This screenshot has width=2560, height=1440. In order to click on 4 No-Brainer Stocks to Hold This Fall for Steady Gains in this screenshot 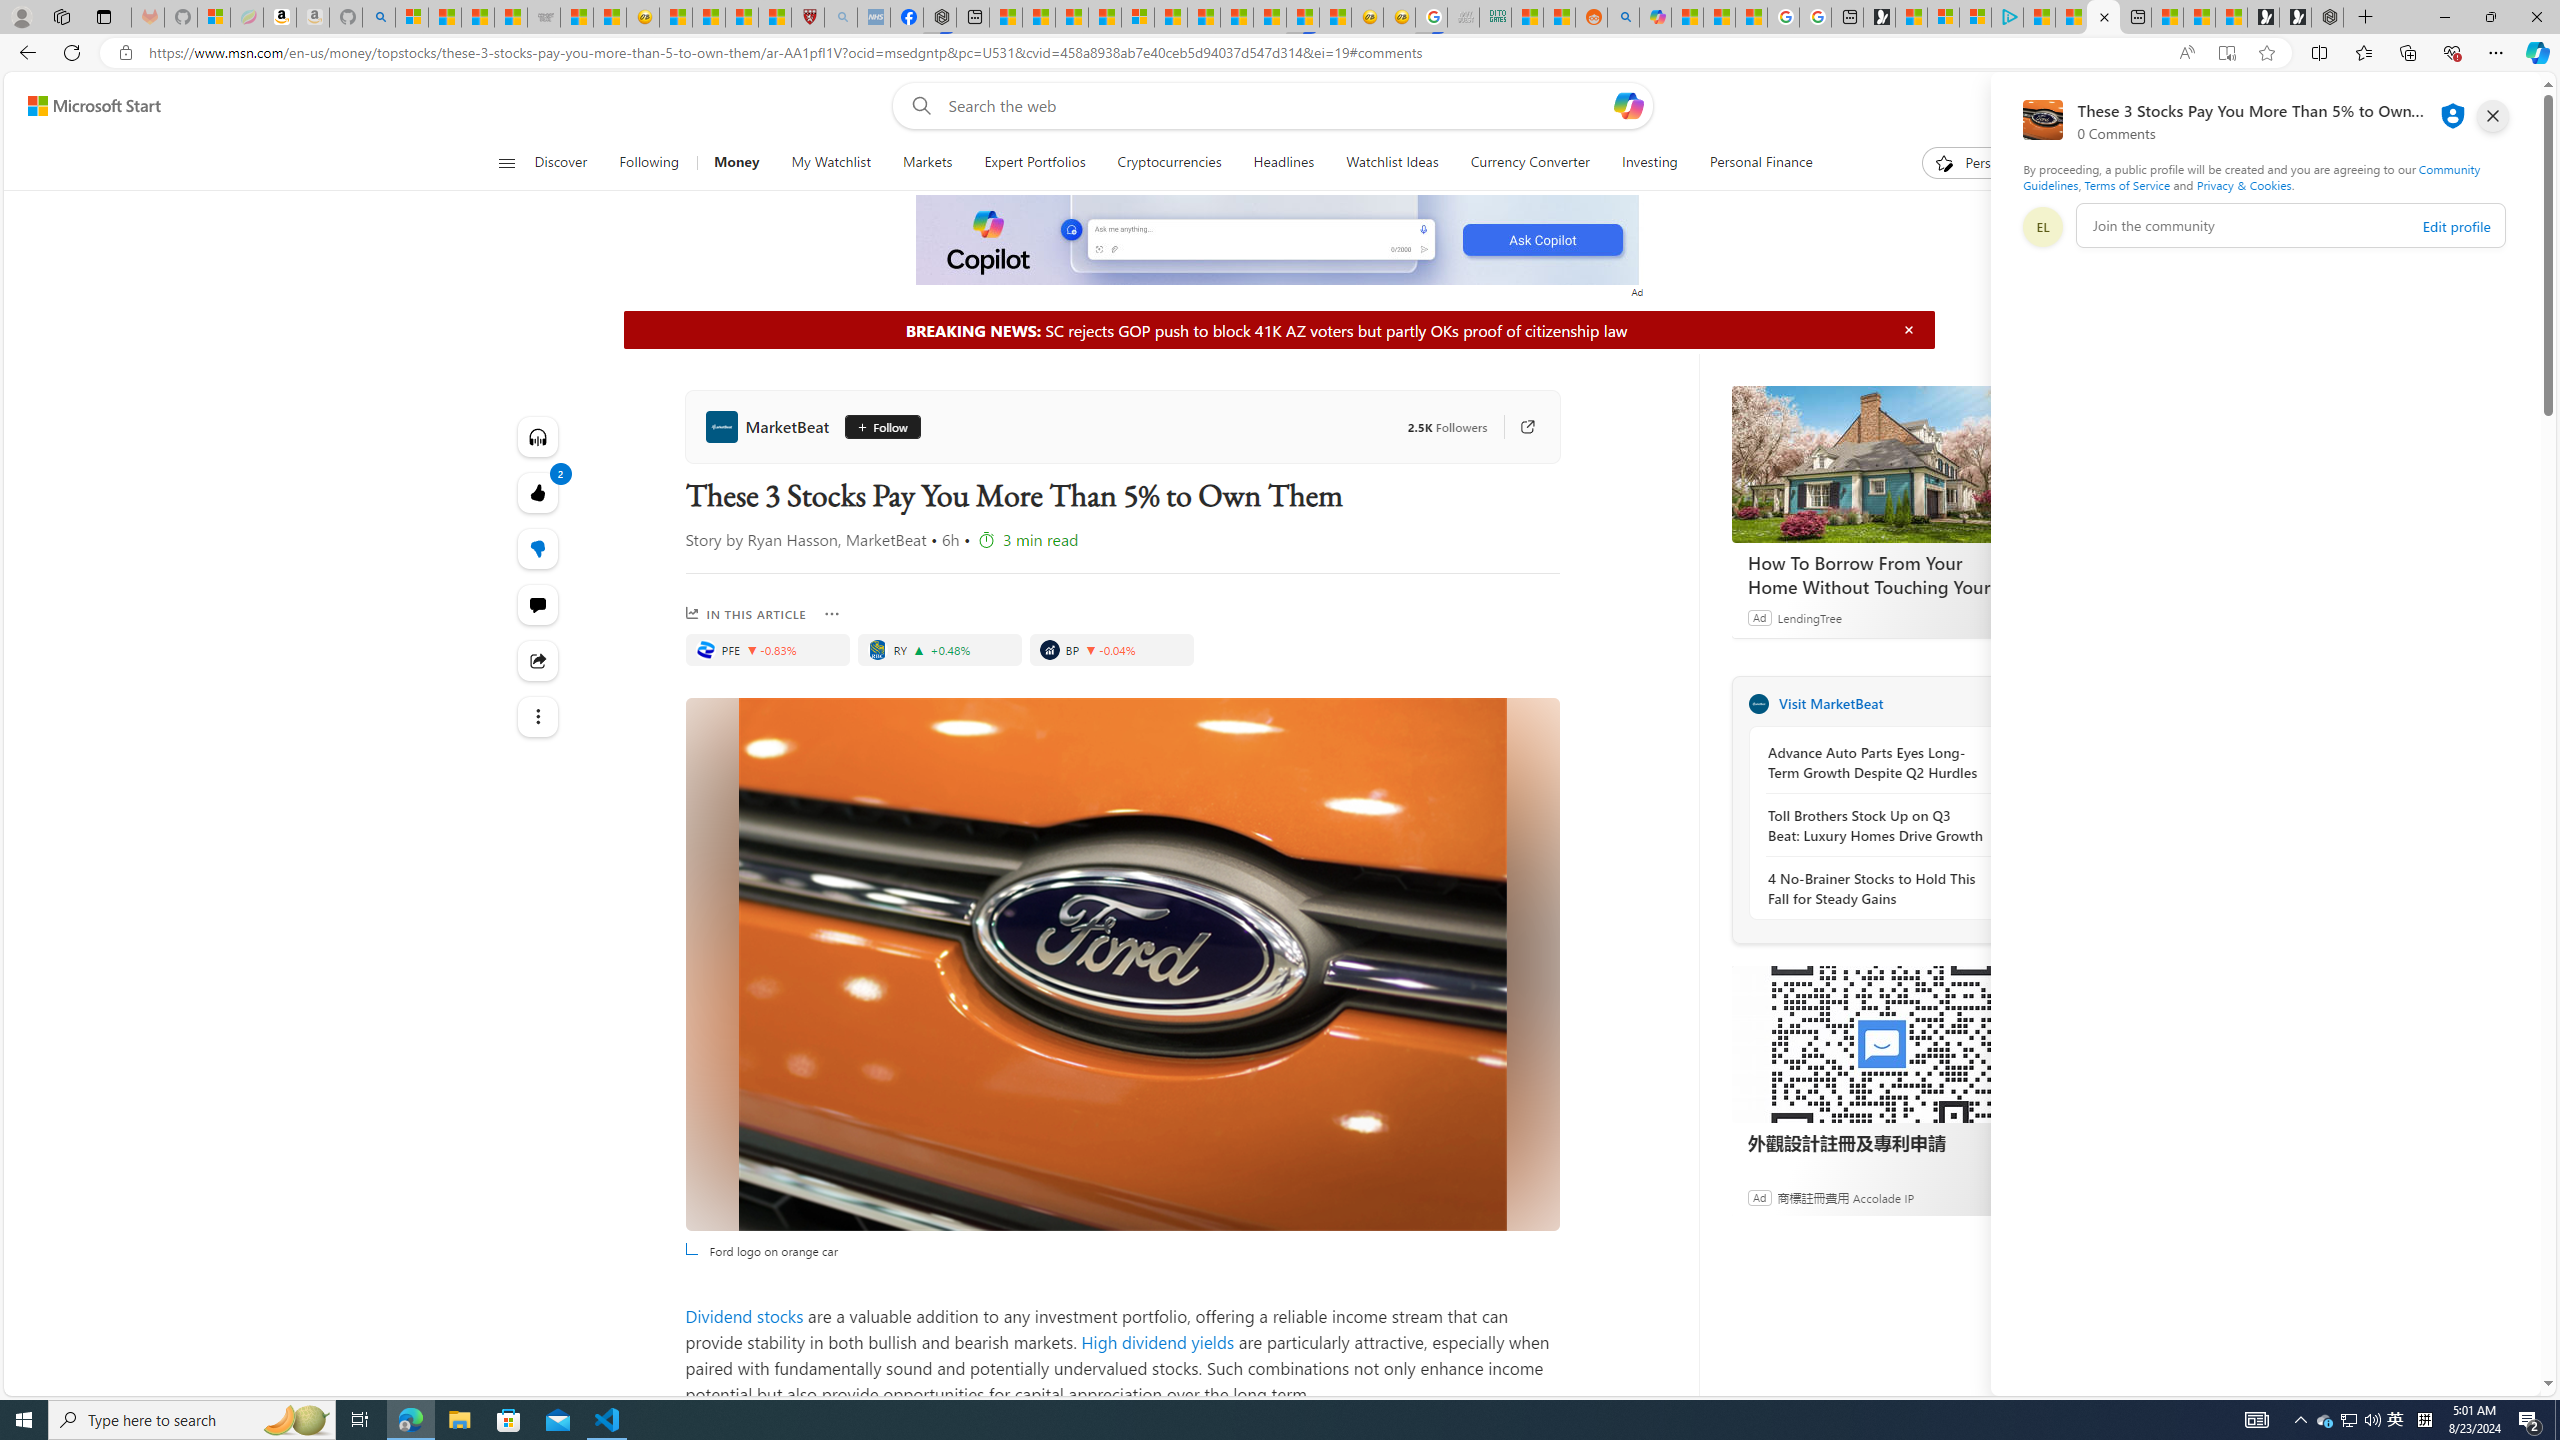, I will do `click(1876, 888)`.